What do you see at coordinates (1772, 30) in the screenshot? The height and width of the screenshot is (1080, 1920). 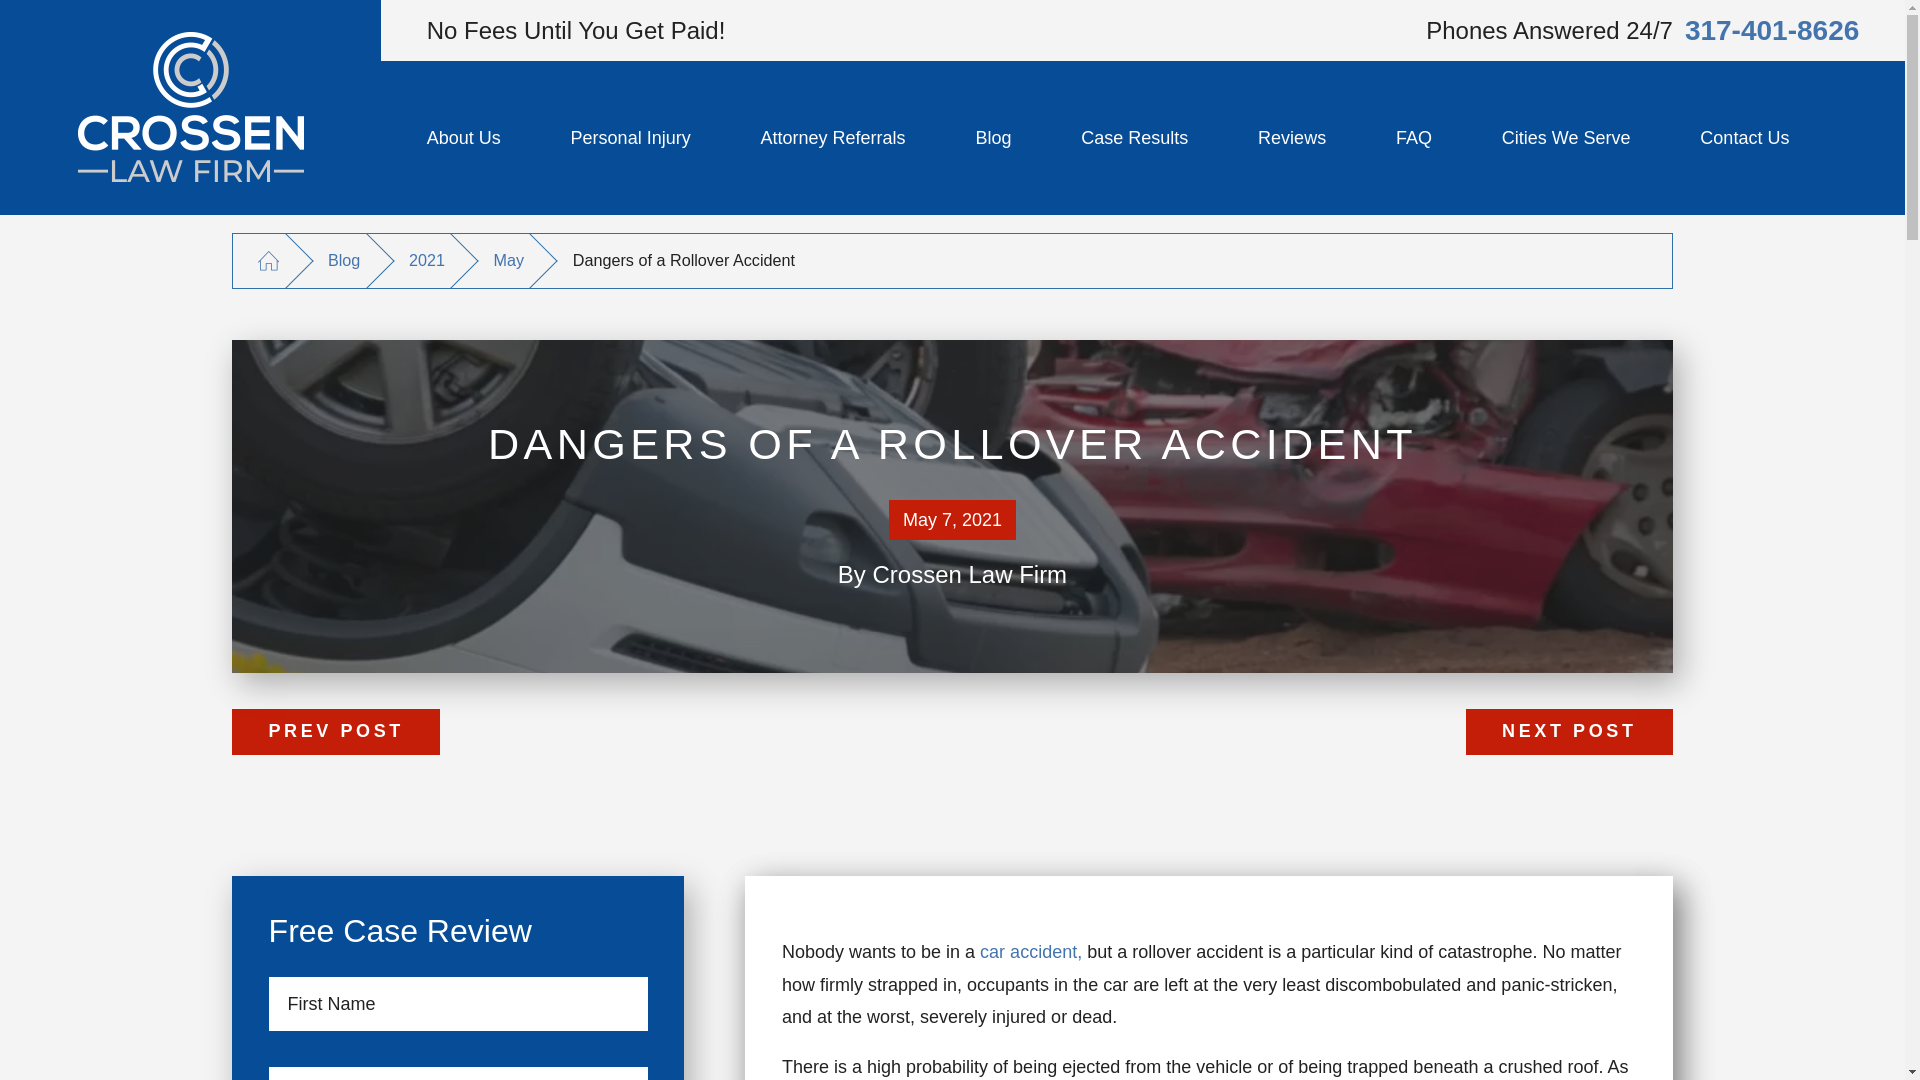 I see `317-401-8626` at bounding box center [1772, 30].